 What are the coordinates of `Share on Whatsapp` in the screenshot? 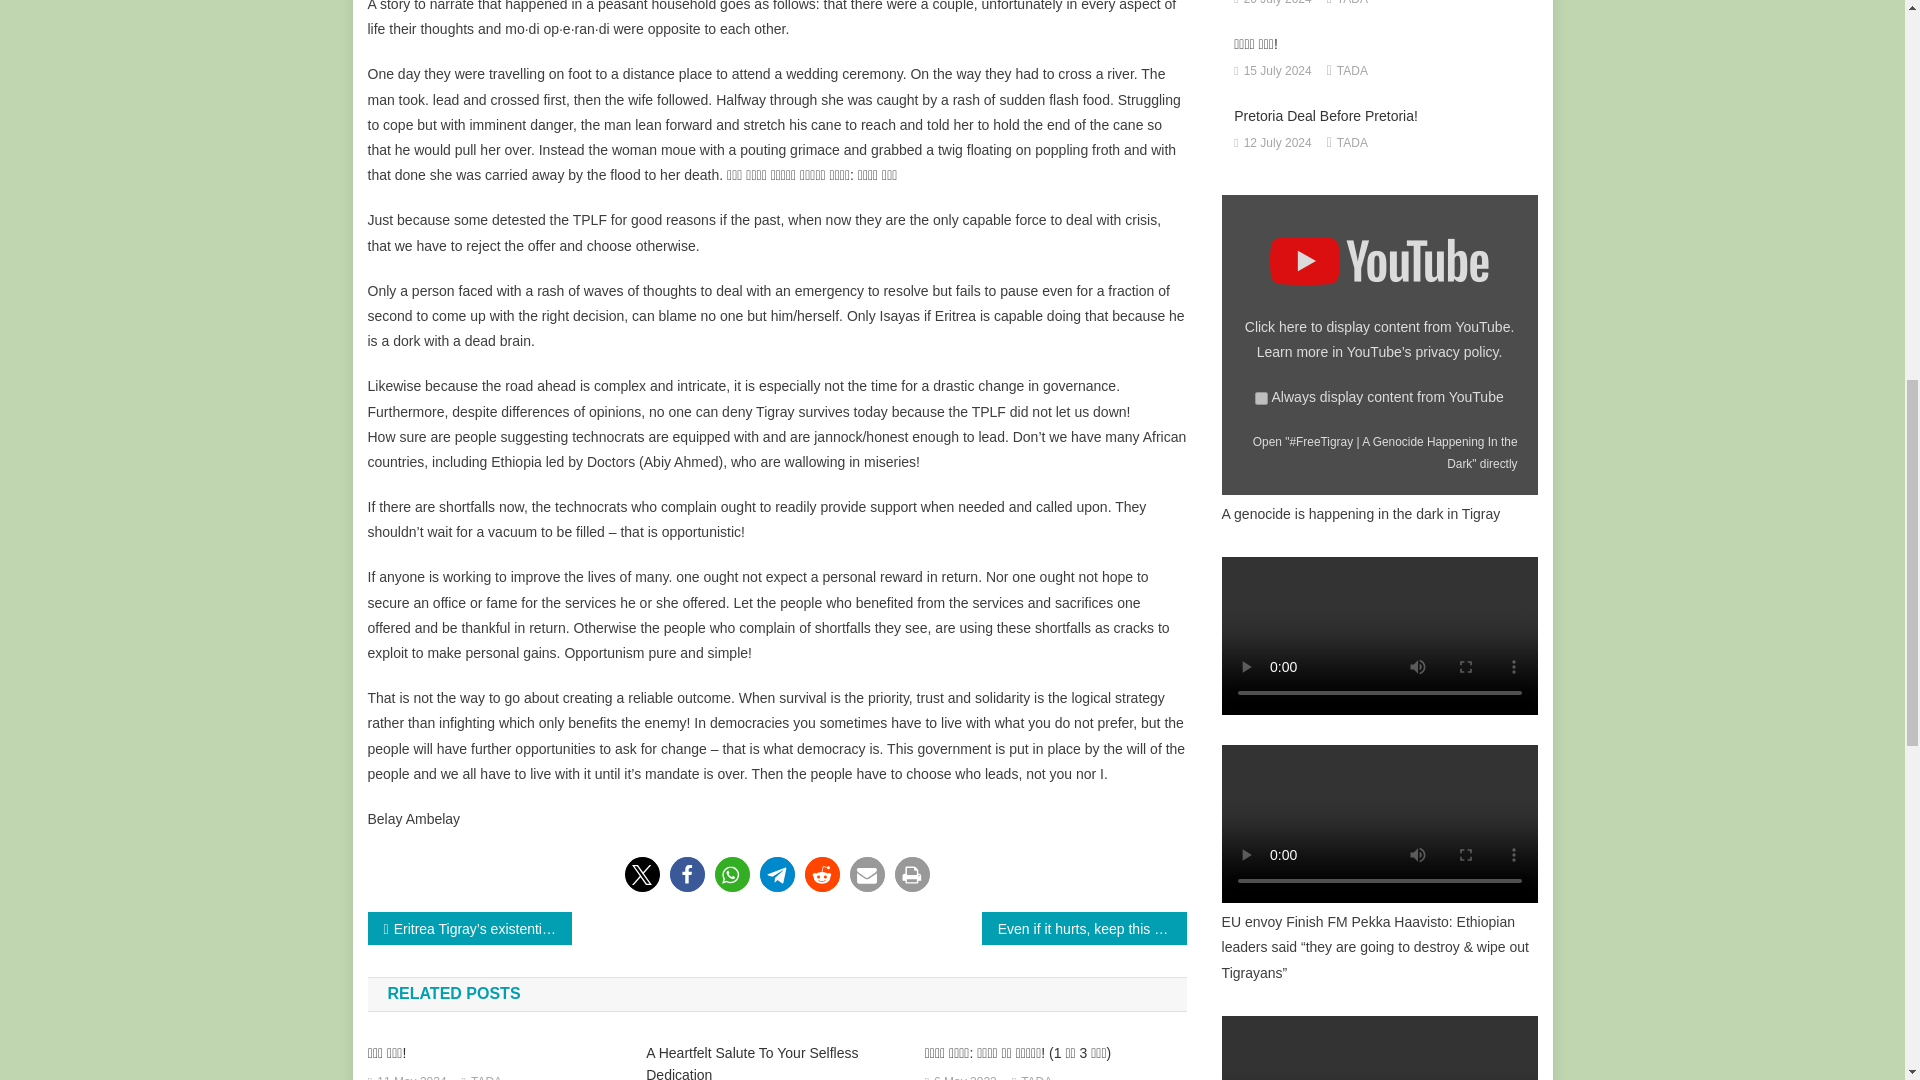 It's located at (731, 874).